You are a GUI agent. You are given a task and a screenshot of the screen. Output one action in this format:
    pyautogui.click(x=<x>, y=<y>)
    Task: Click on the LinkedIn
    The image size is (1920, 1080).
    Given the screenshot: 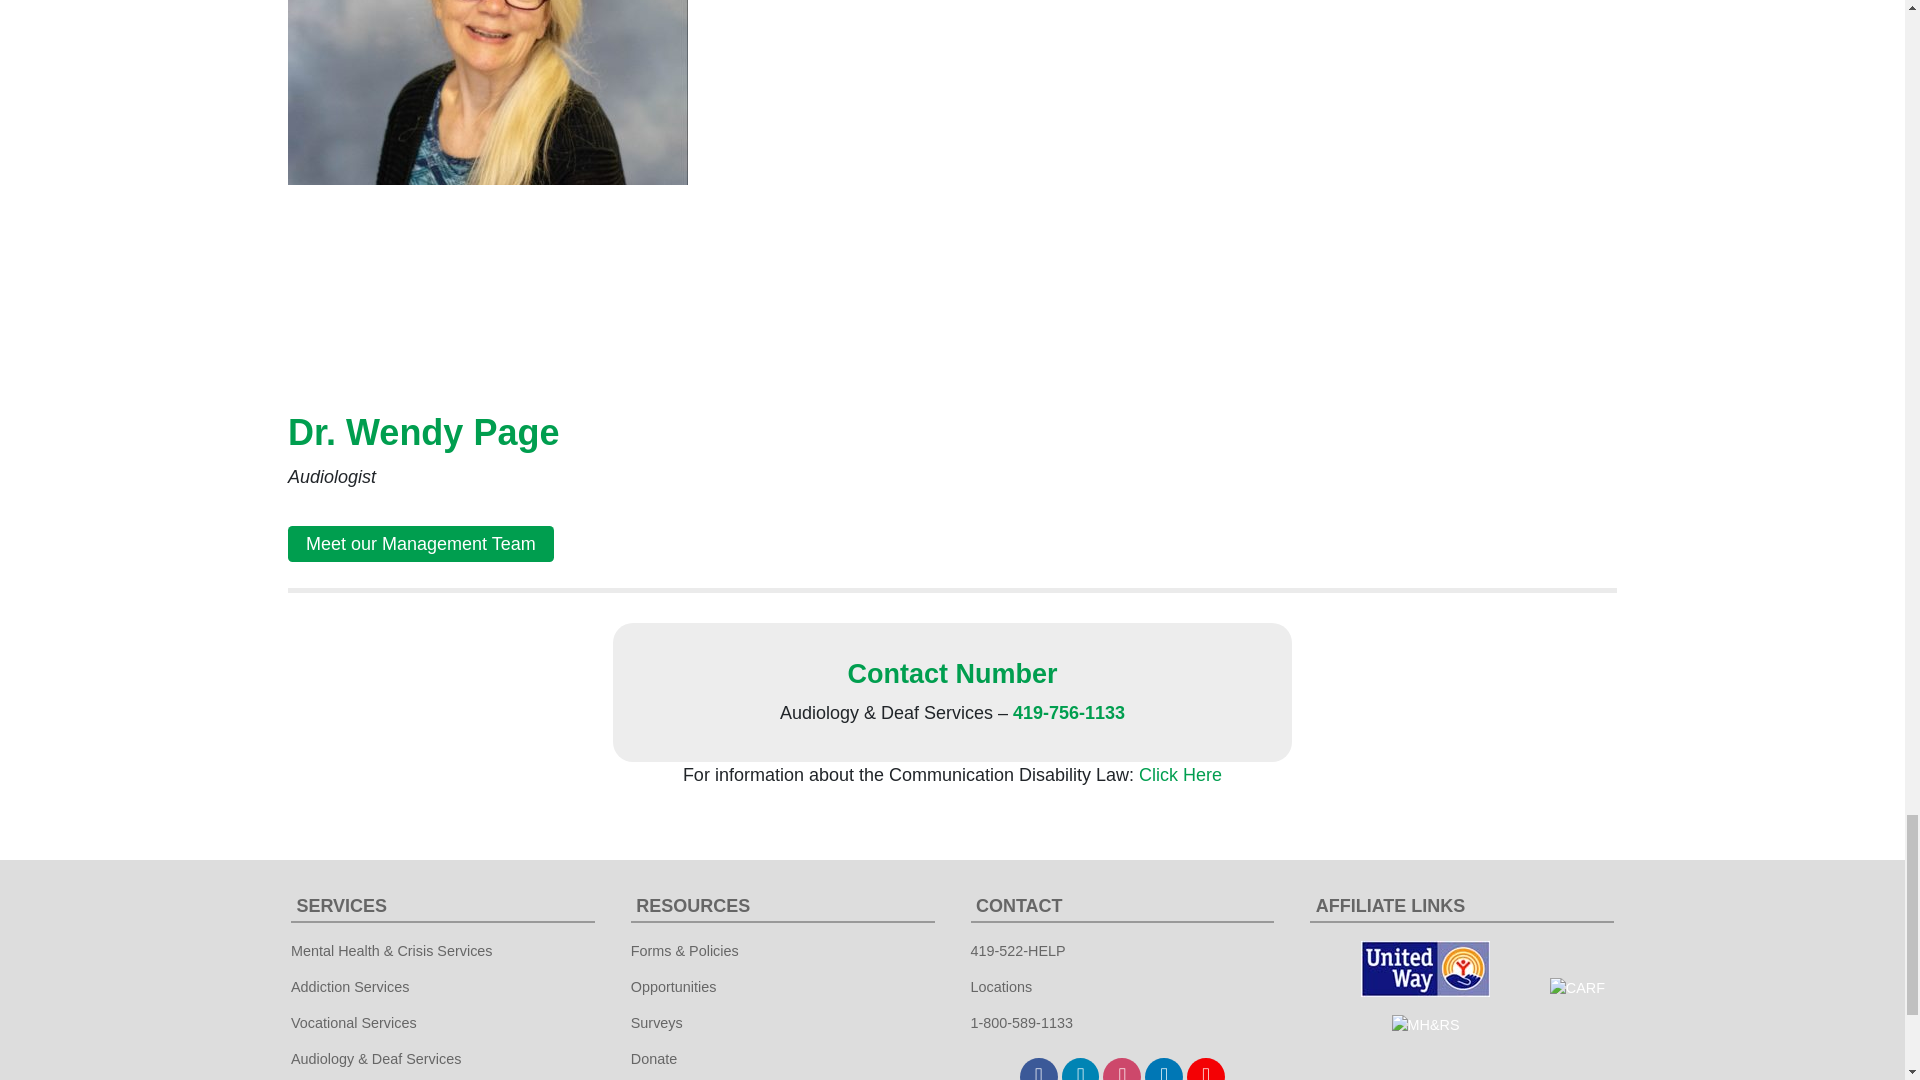 What is the action you would take?
    pyautogui.click(x=1163, y=1069)
    